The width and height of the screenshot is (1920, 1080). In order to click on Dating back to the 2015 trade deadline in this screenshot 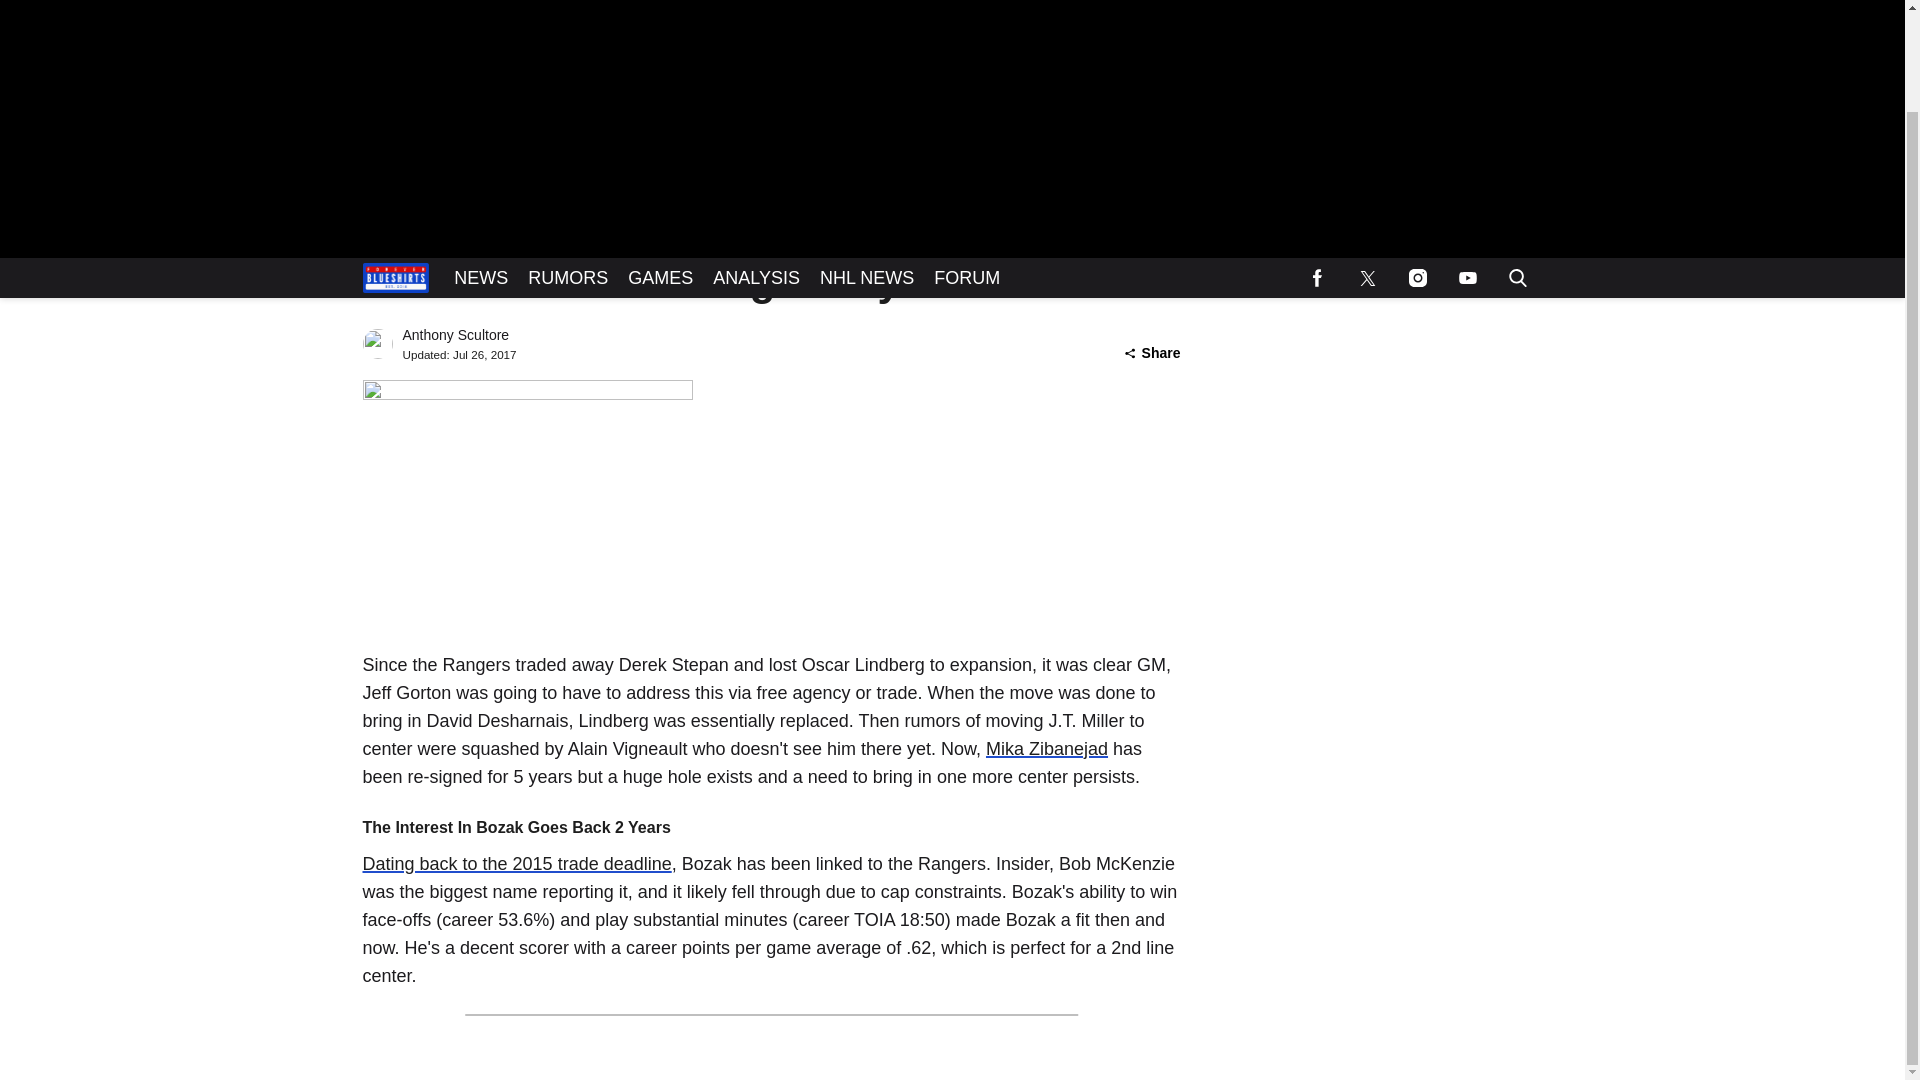, I will do `click(516, 864)`.